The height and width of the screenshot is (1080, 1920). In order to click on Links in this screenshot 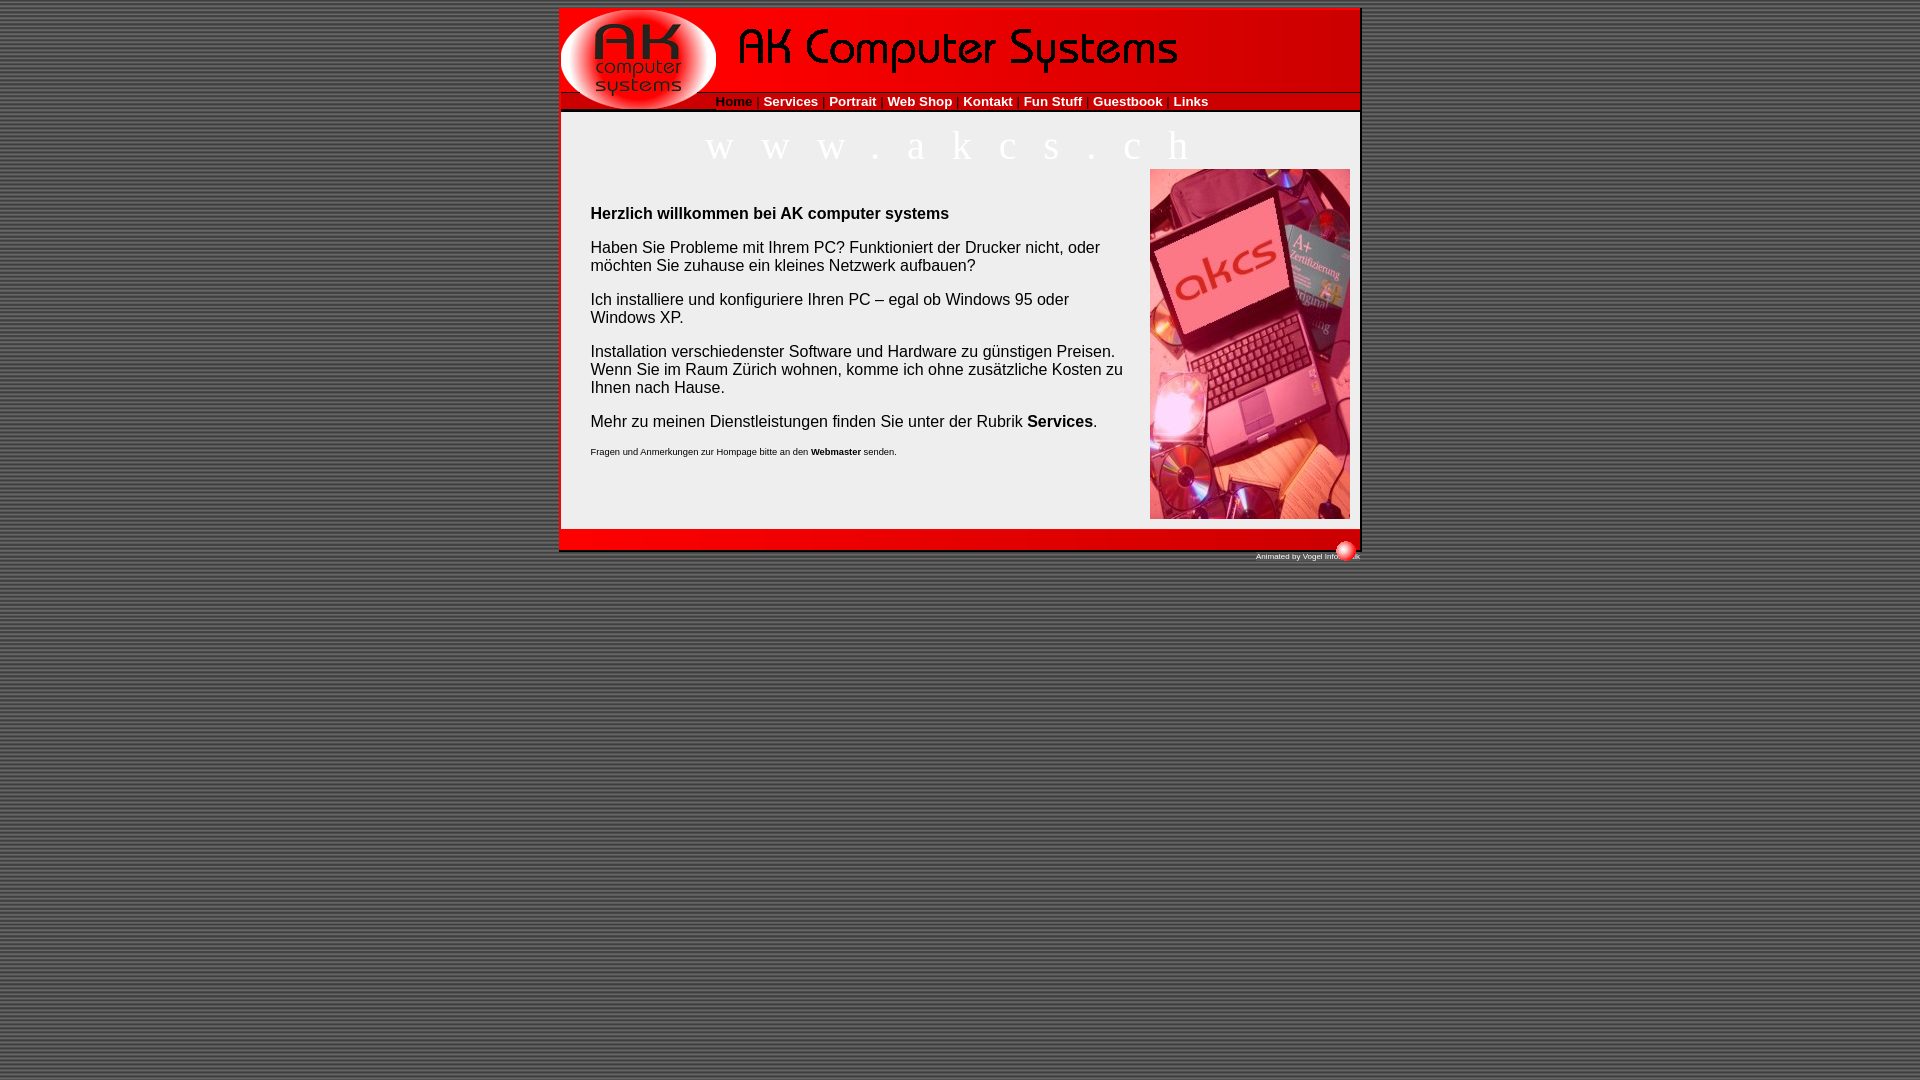, I will do `click(1192, 102)`.